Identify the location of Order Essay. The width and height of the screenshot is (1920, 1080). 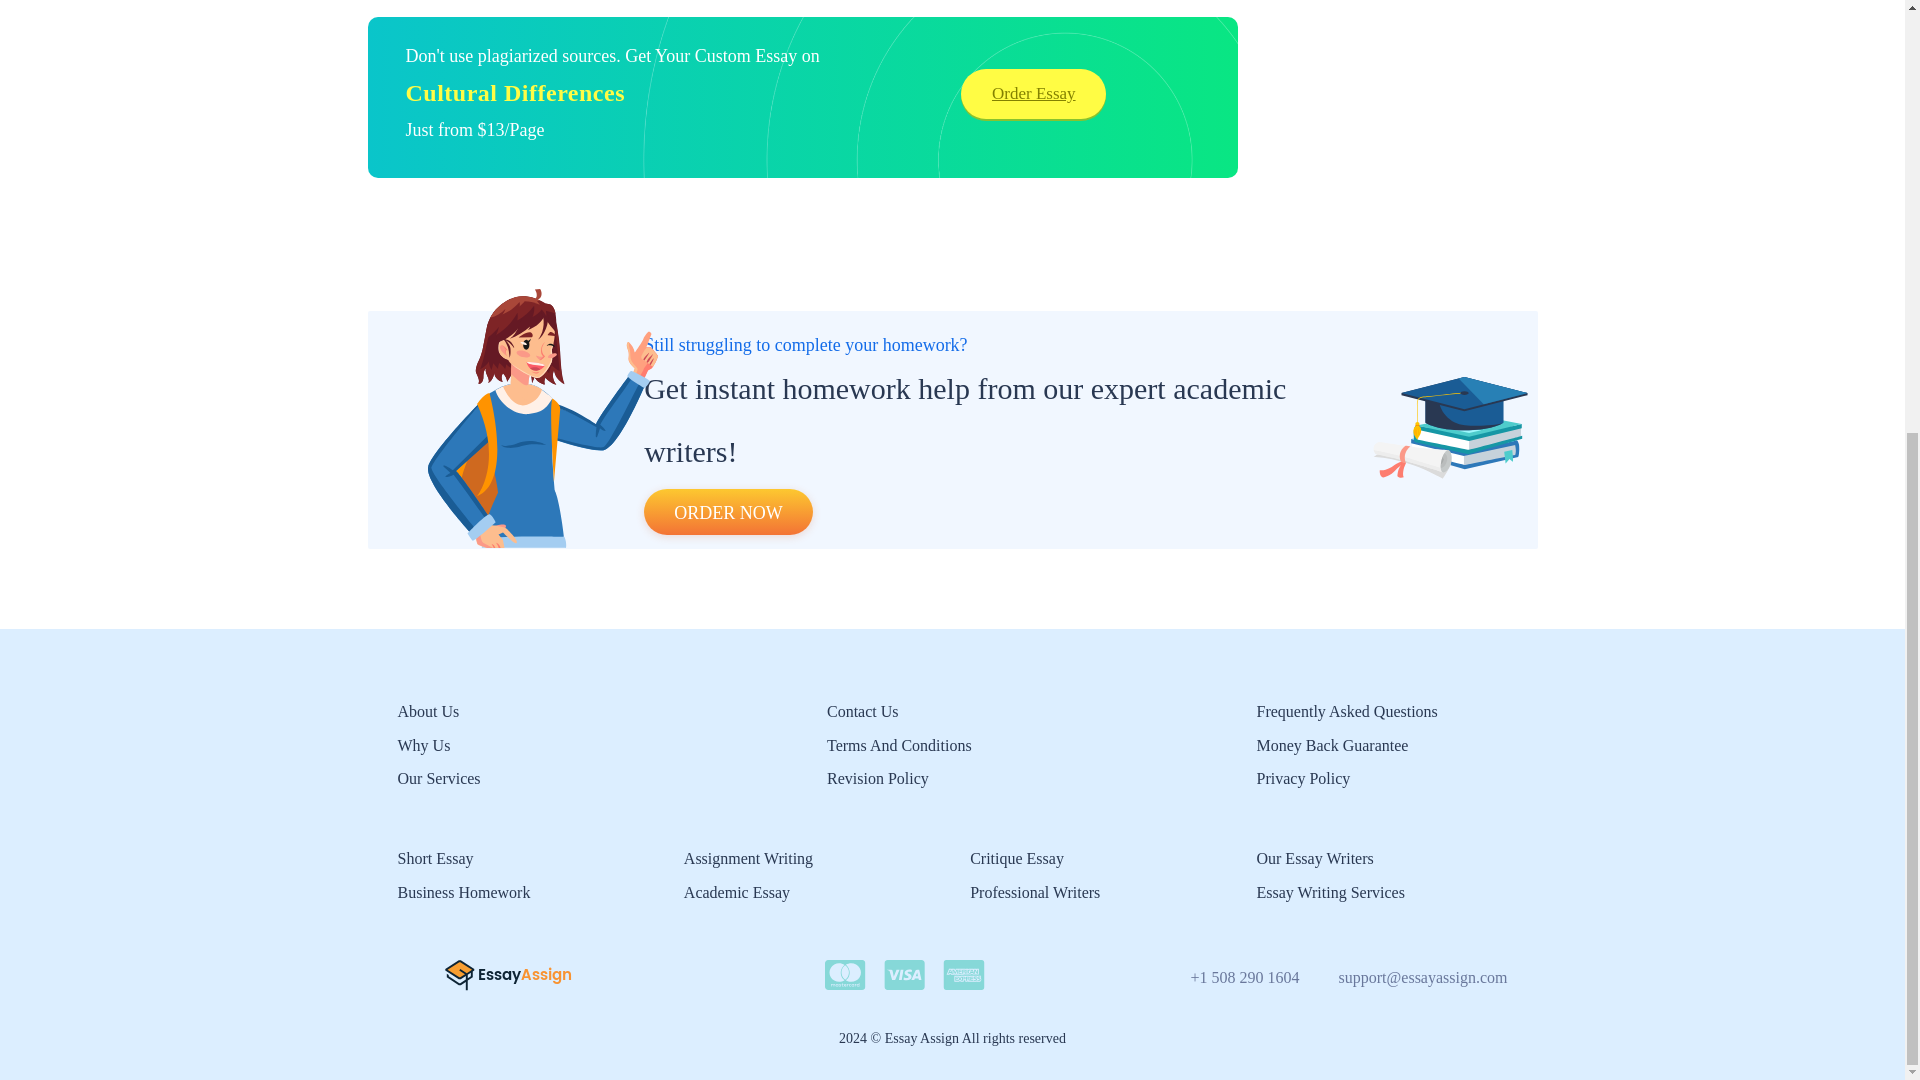
(1033, 94).